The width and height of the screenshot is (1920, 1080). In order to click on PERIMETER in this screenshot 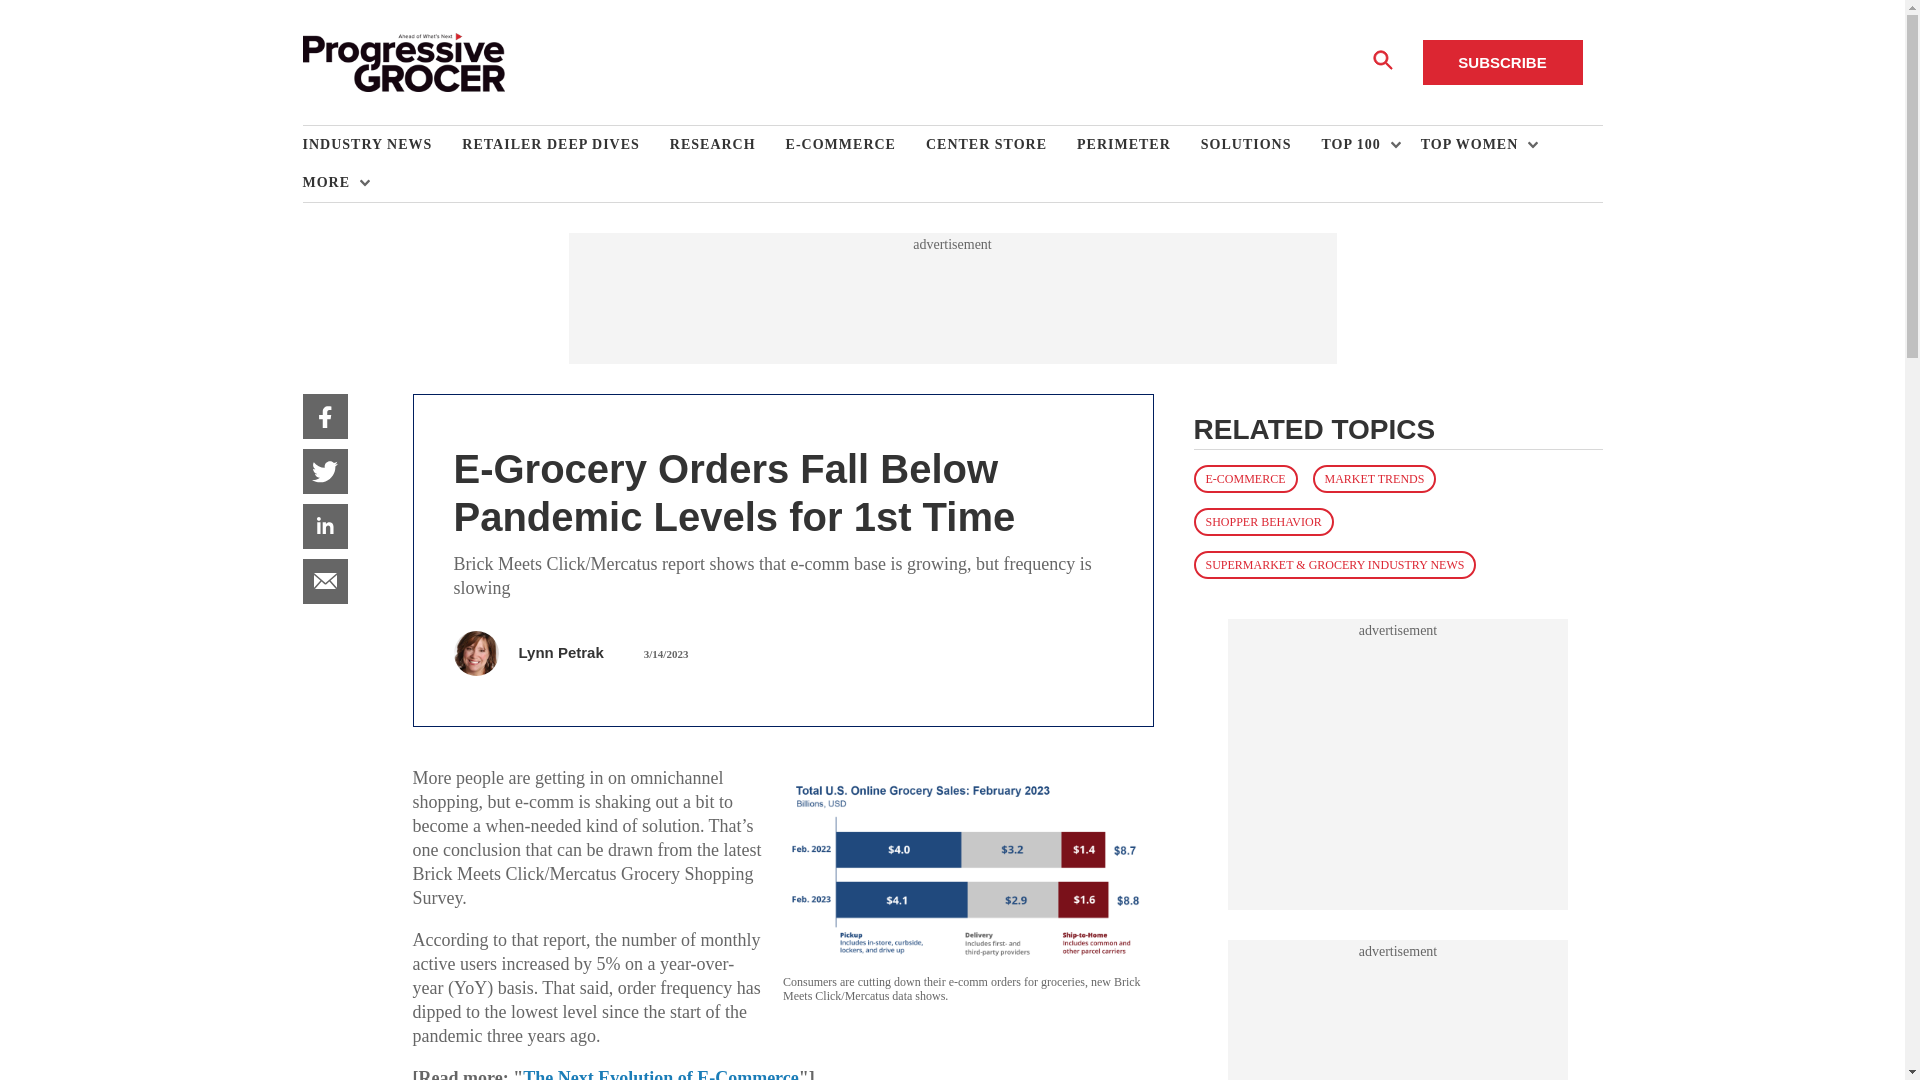, I will do `click(1139, 145)`.